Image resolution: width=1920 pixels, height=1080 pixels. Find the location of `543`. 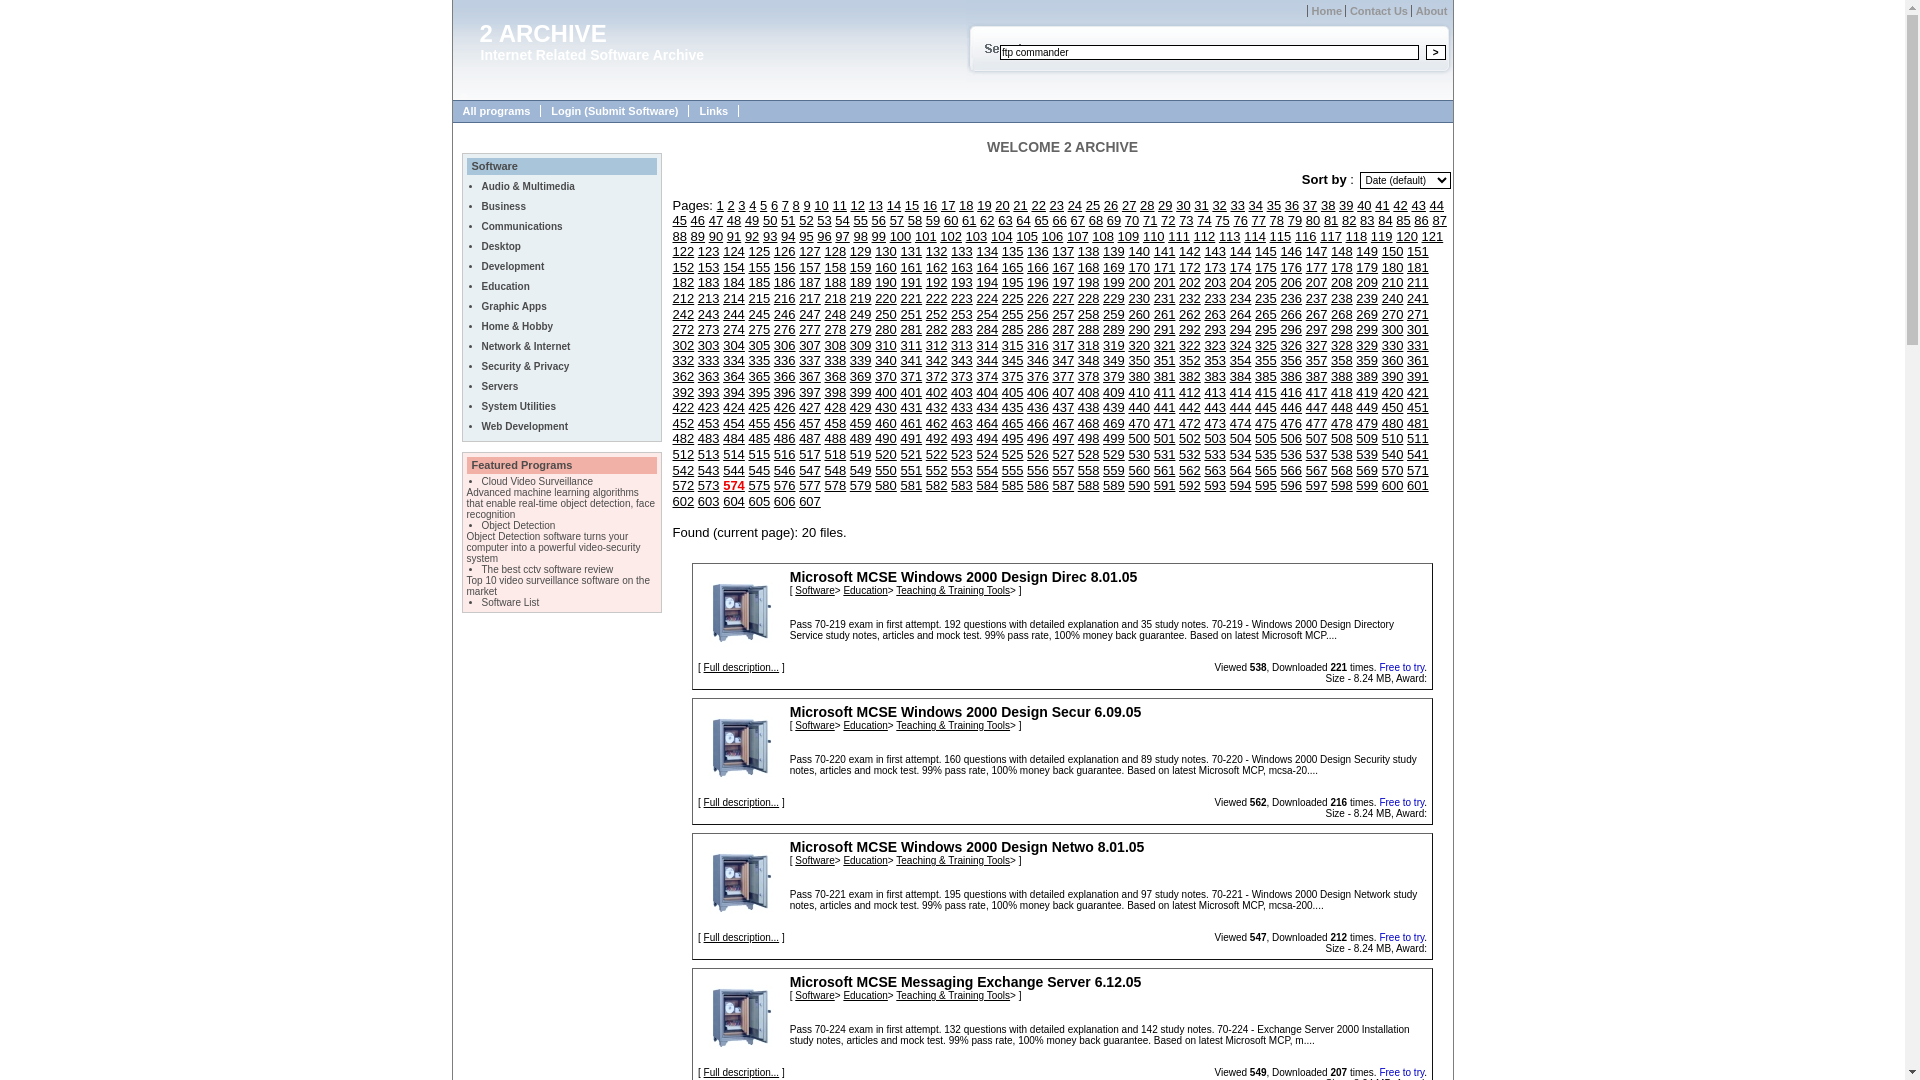

543 is located at coordinates (709, 470).